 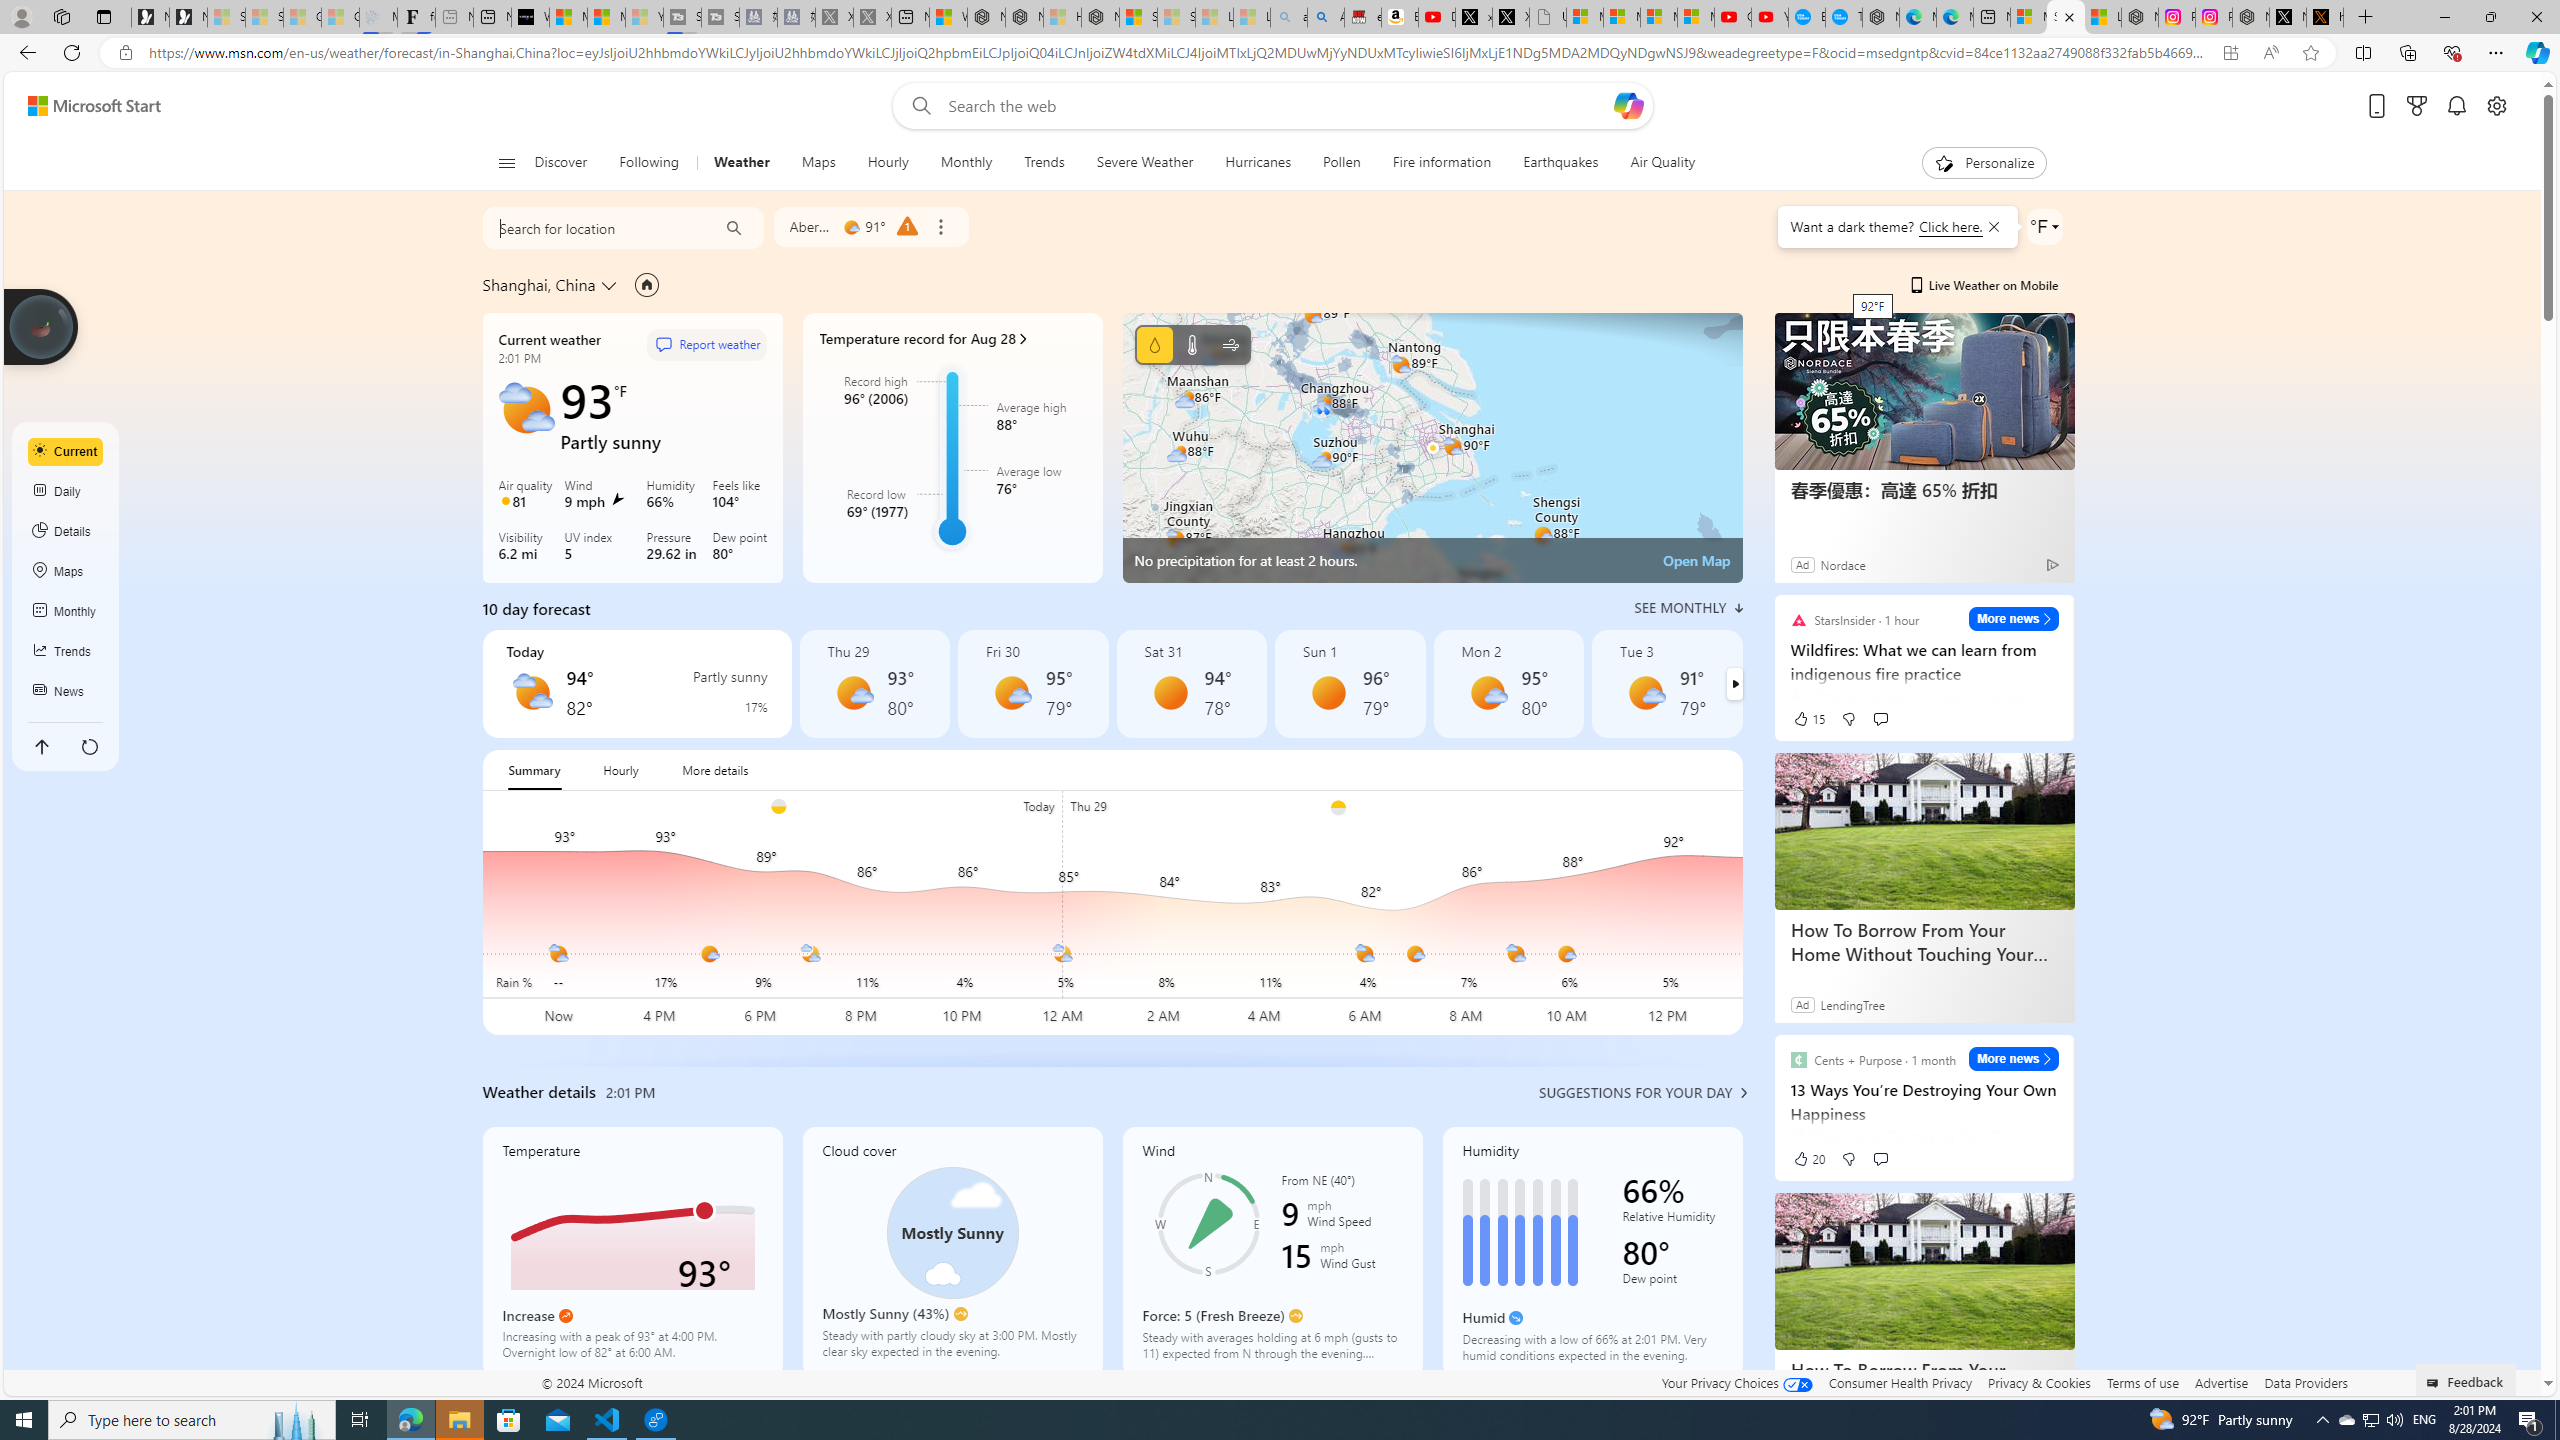 I want to click on Consumer Health Privacy, so click(x=1900, y=1382).